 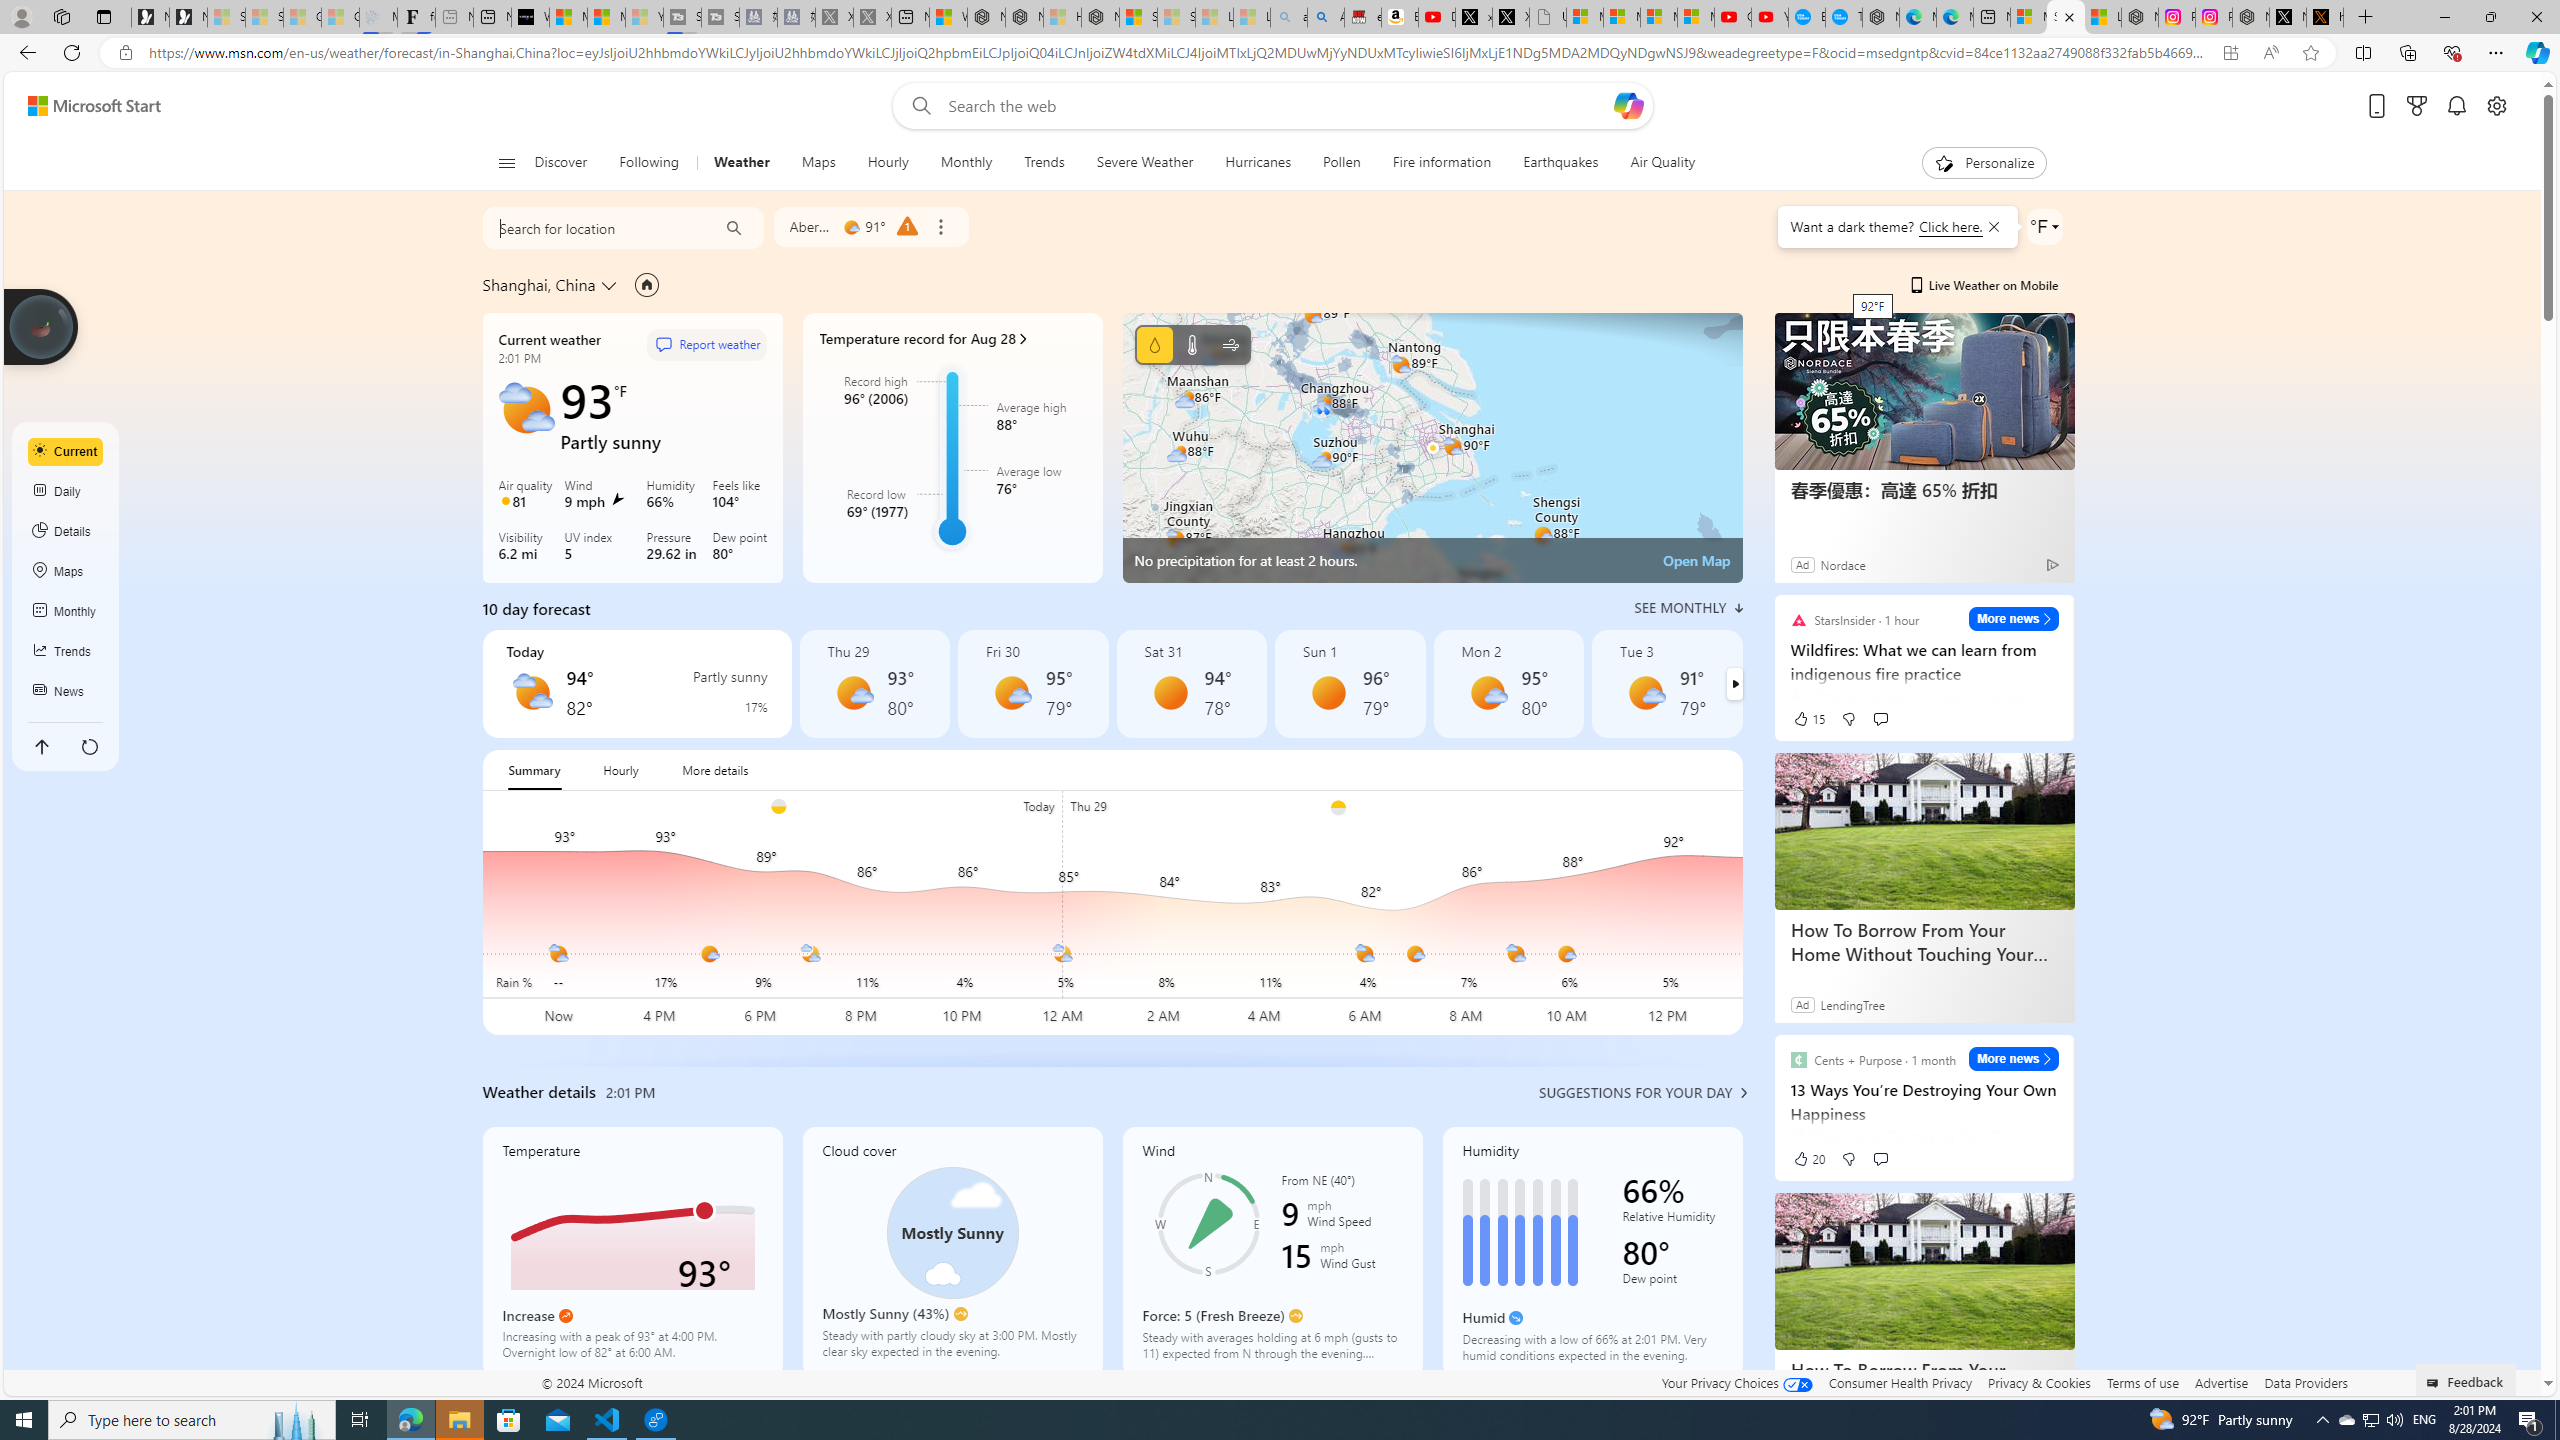 I want to click on Consumer Health Privacy, so click(x=1900, y=1382).